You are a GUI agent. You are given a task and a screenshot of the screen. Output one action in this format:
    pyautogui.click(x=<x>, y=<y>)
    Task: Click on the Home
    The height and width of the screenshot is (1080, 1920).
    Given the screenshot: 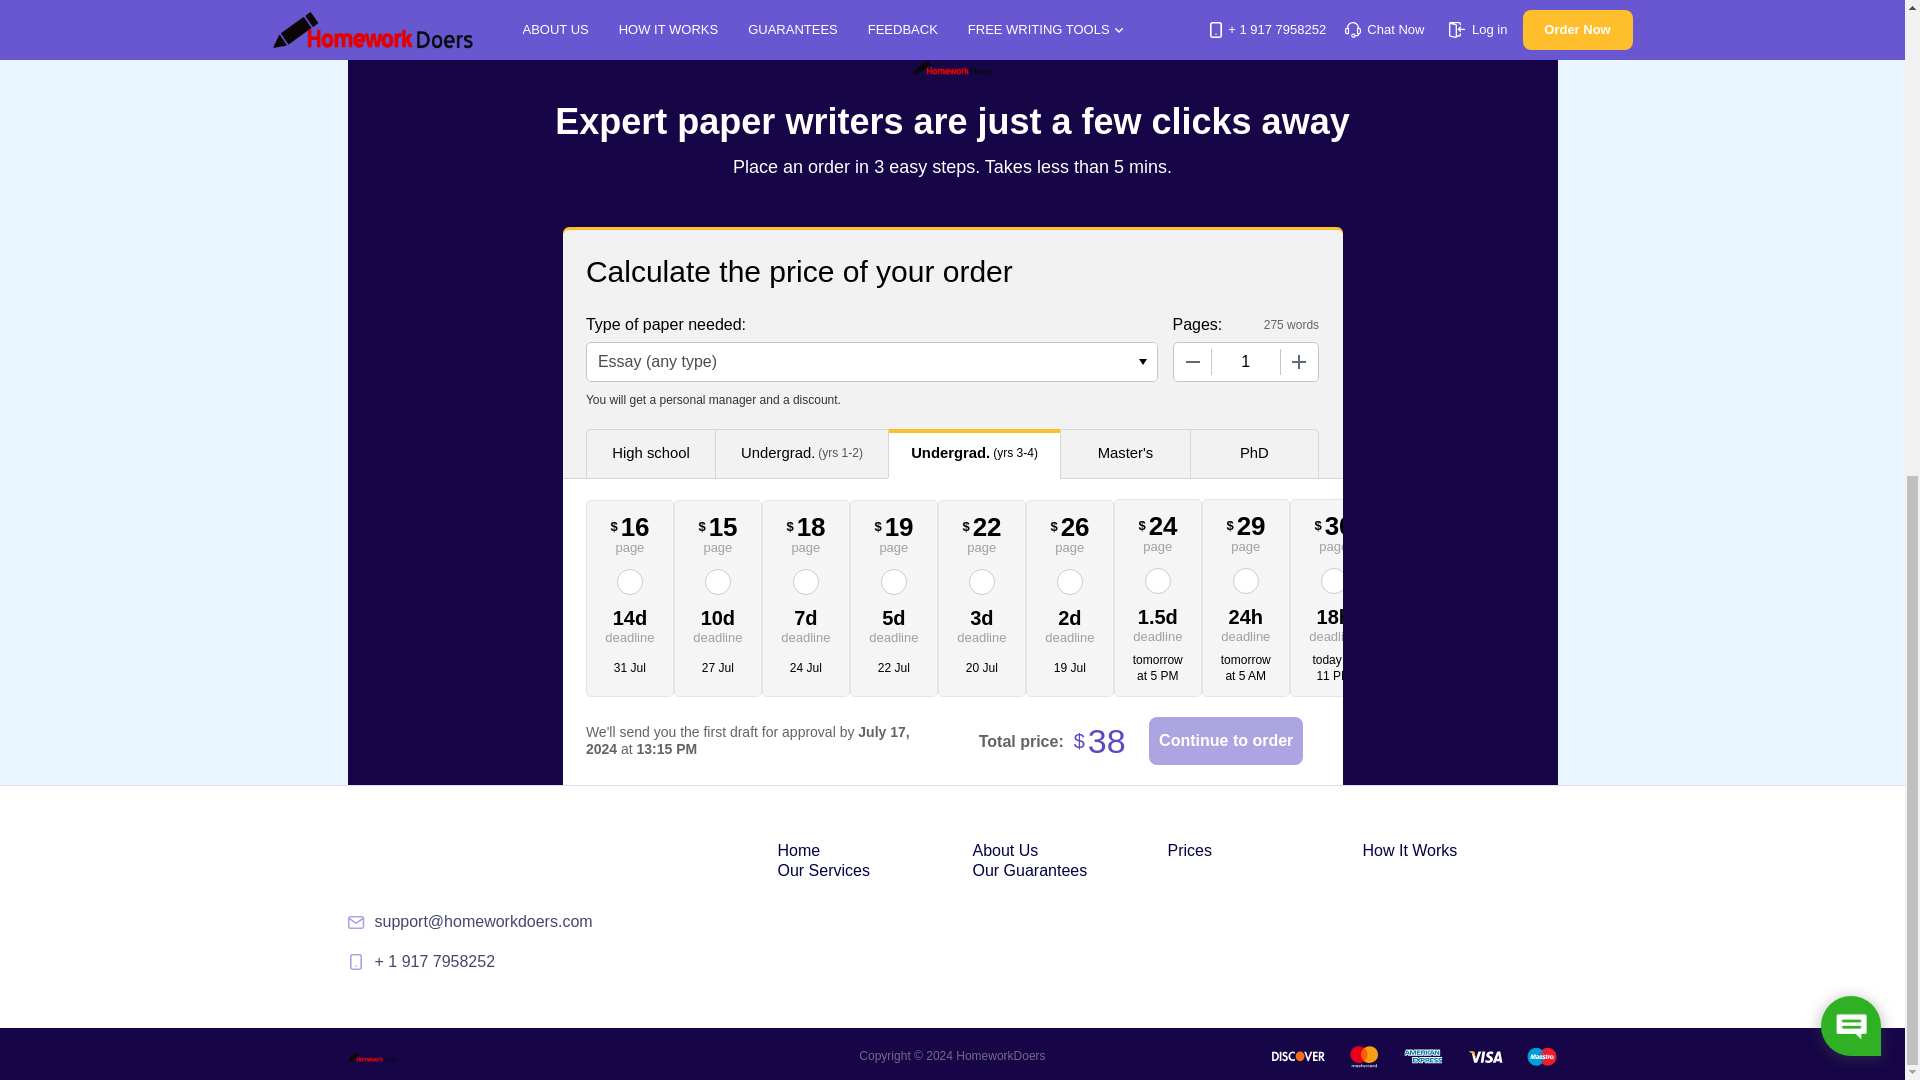 What is the action you would take?
    pyautogui.click(x=799, y=850)
    